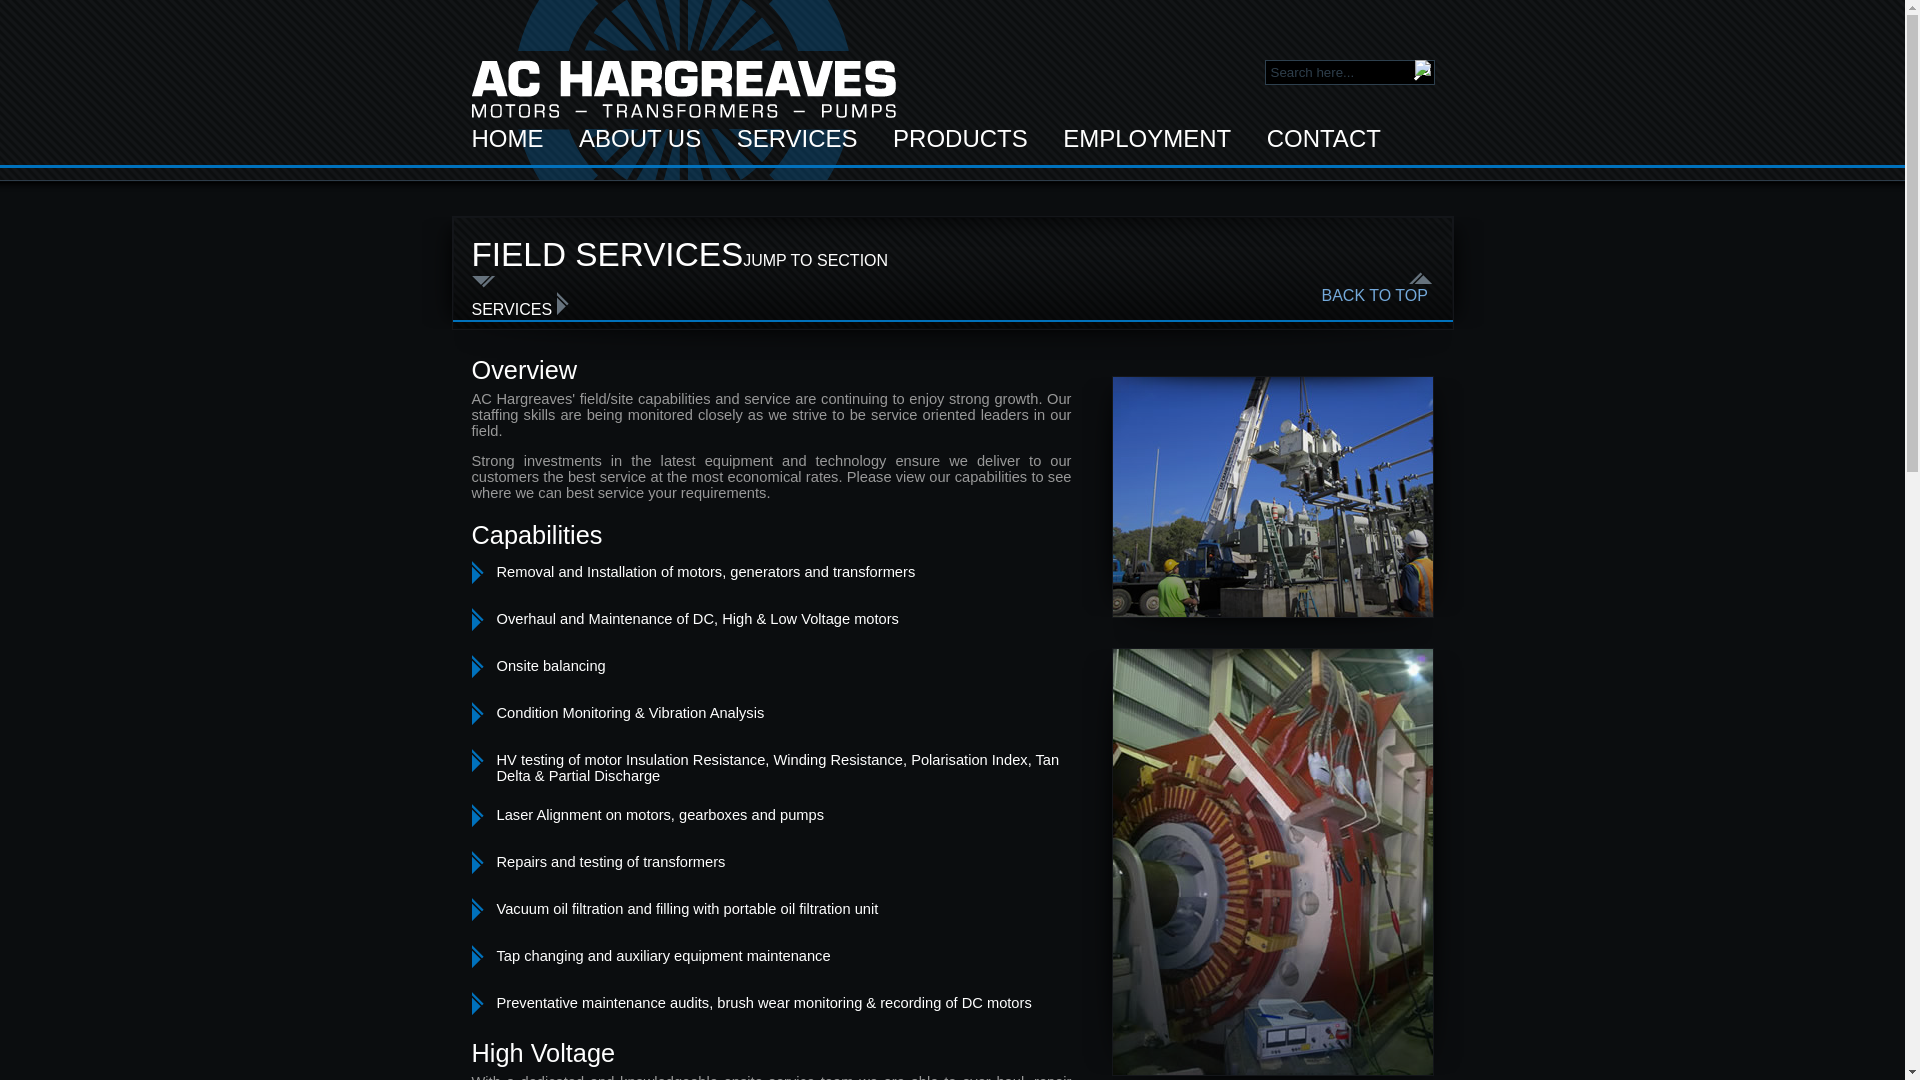 The height and width of the screenshot is (1080, 1920). What do you see at coordinates (1146, 138) in the screenshot?
I see `EMPLOYMENT` at bounding box center [1146, 138].